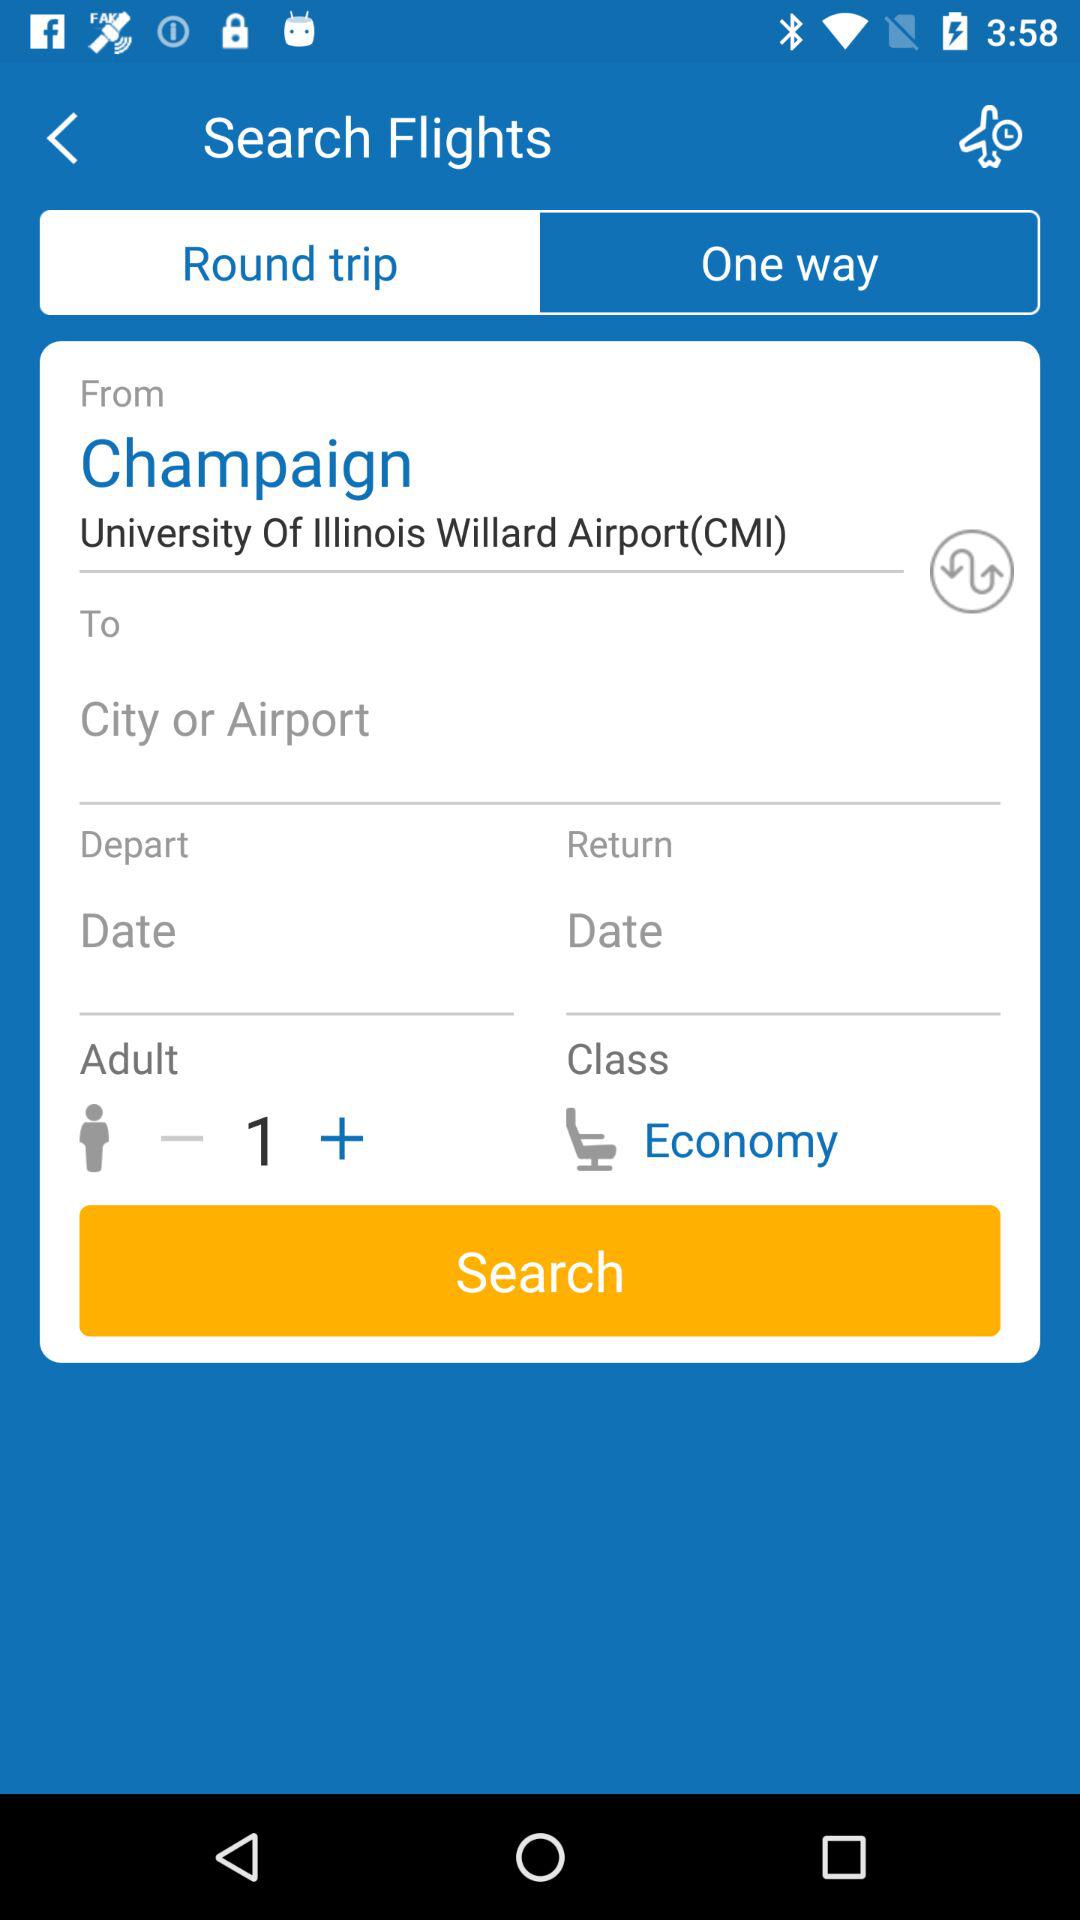 This screenshot has height=1920, width=1080. What do you see at coordinates (972, 571) in the screenshot?
I see `switch entry 's` at bounding box center [972, 571].